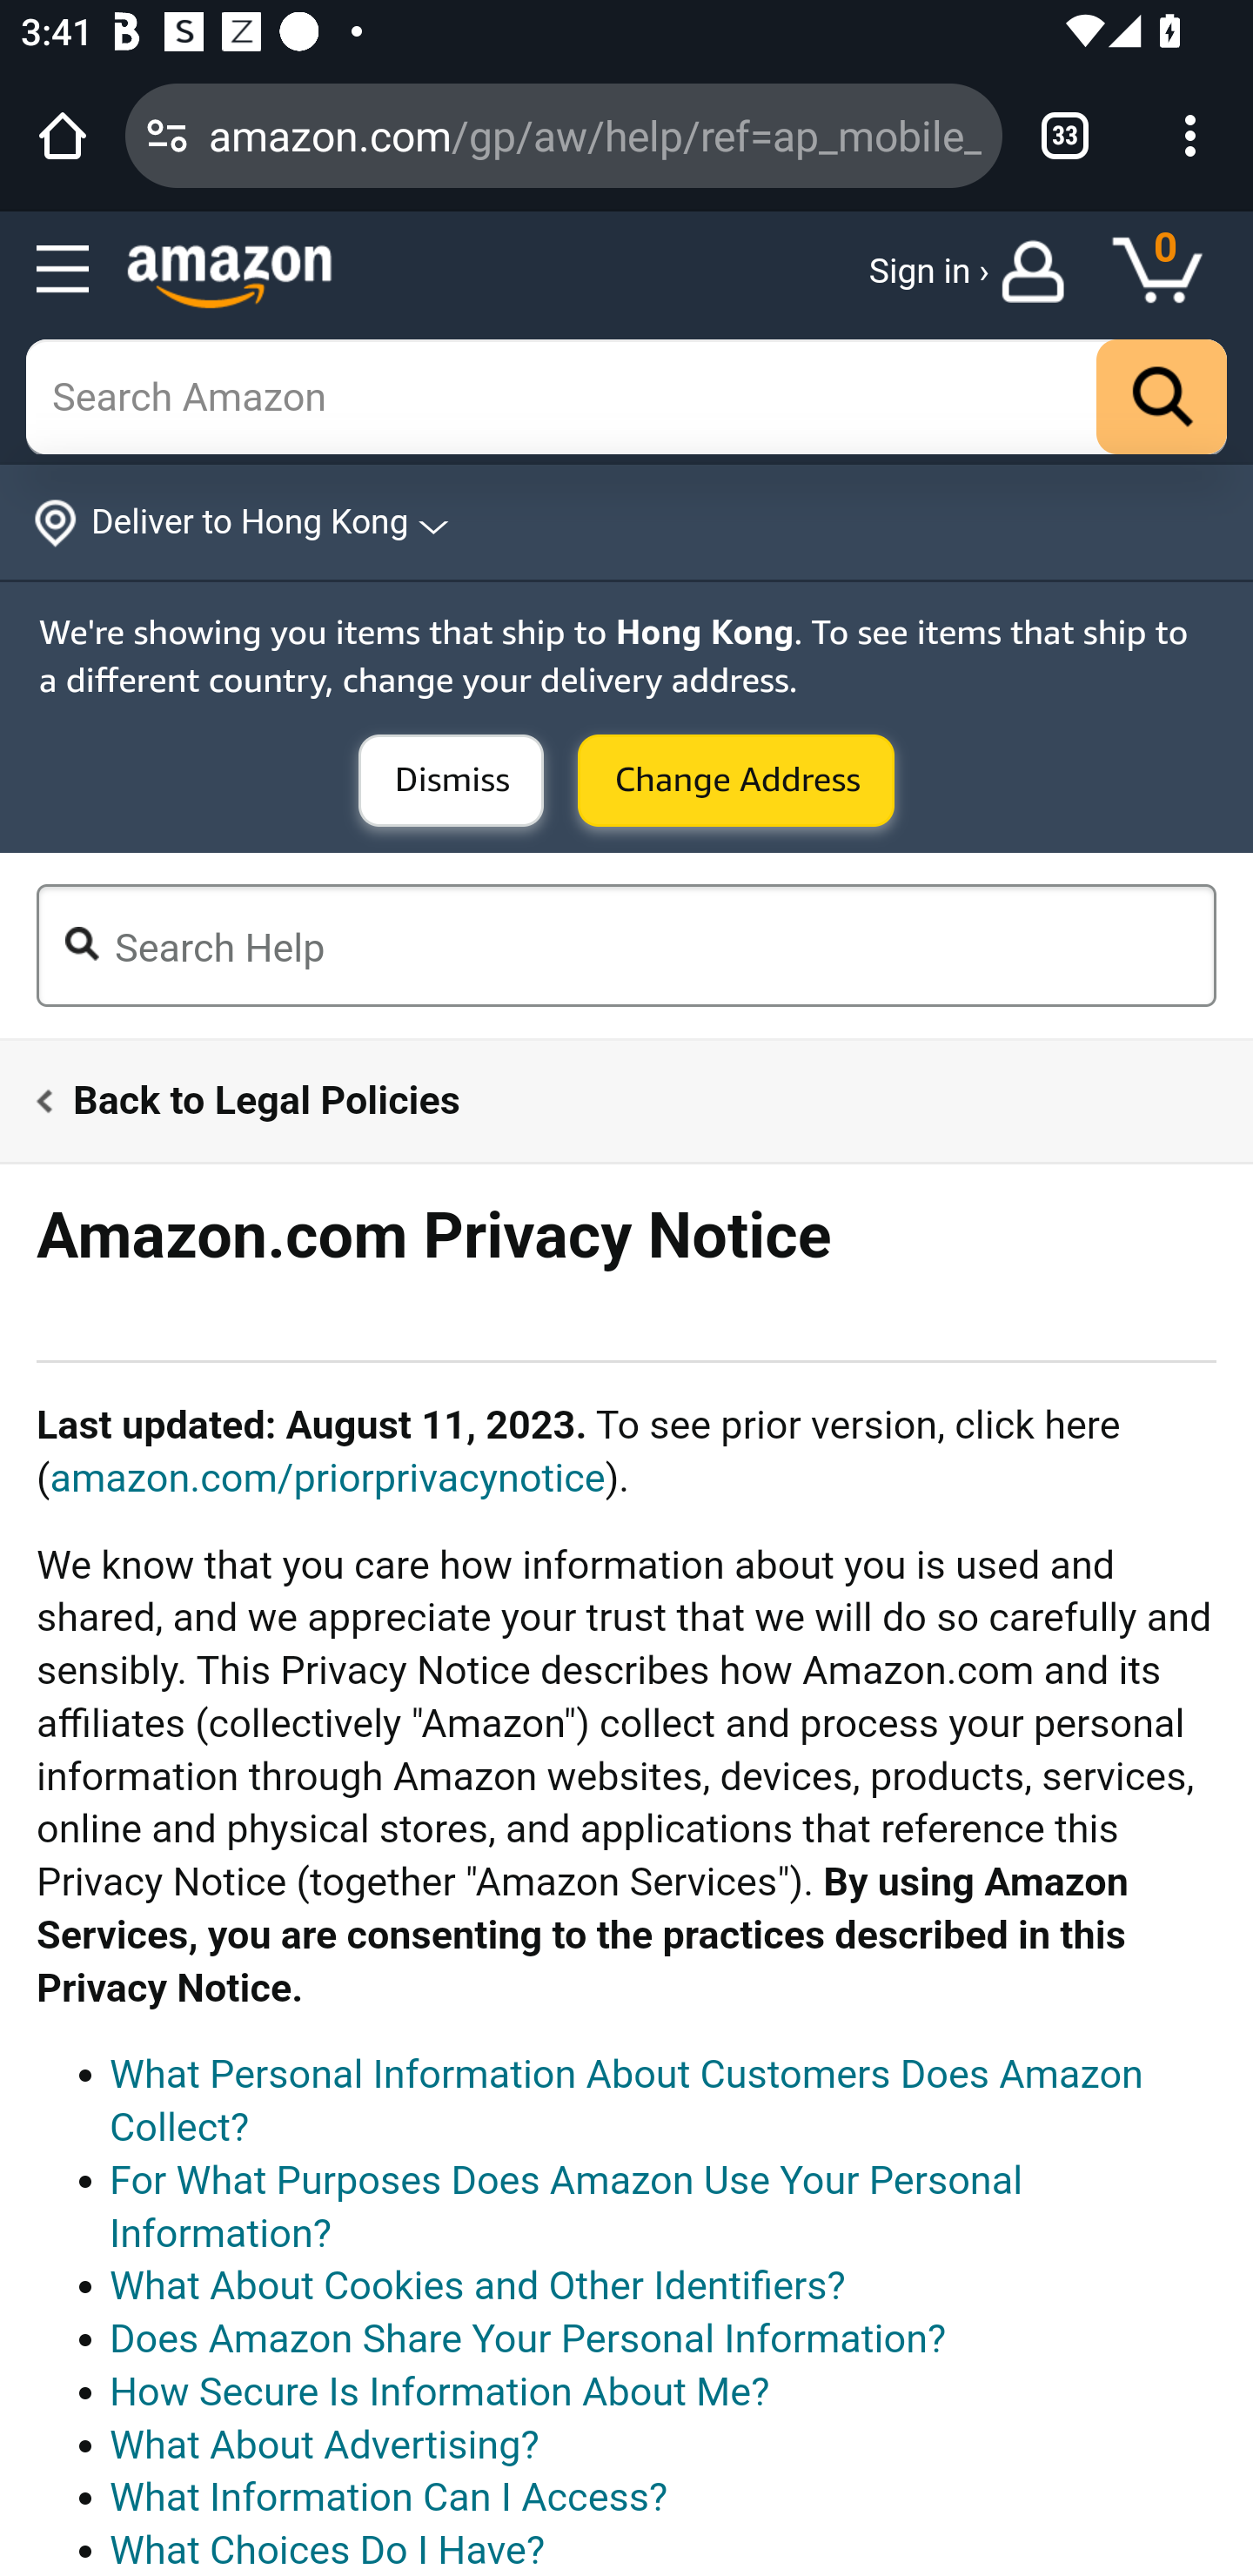 The width and height of the screenshot is (1253, 2576). Describe the element at coordinates (327, 1478) in the screenshot. I see `amazon.com/priorprivacynotice` at that location.